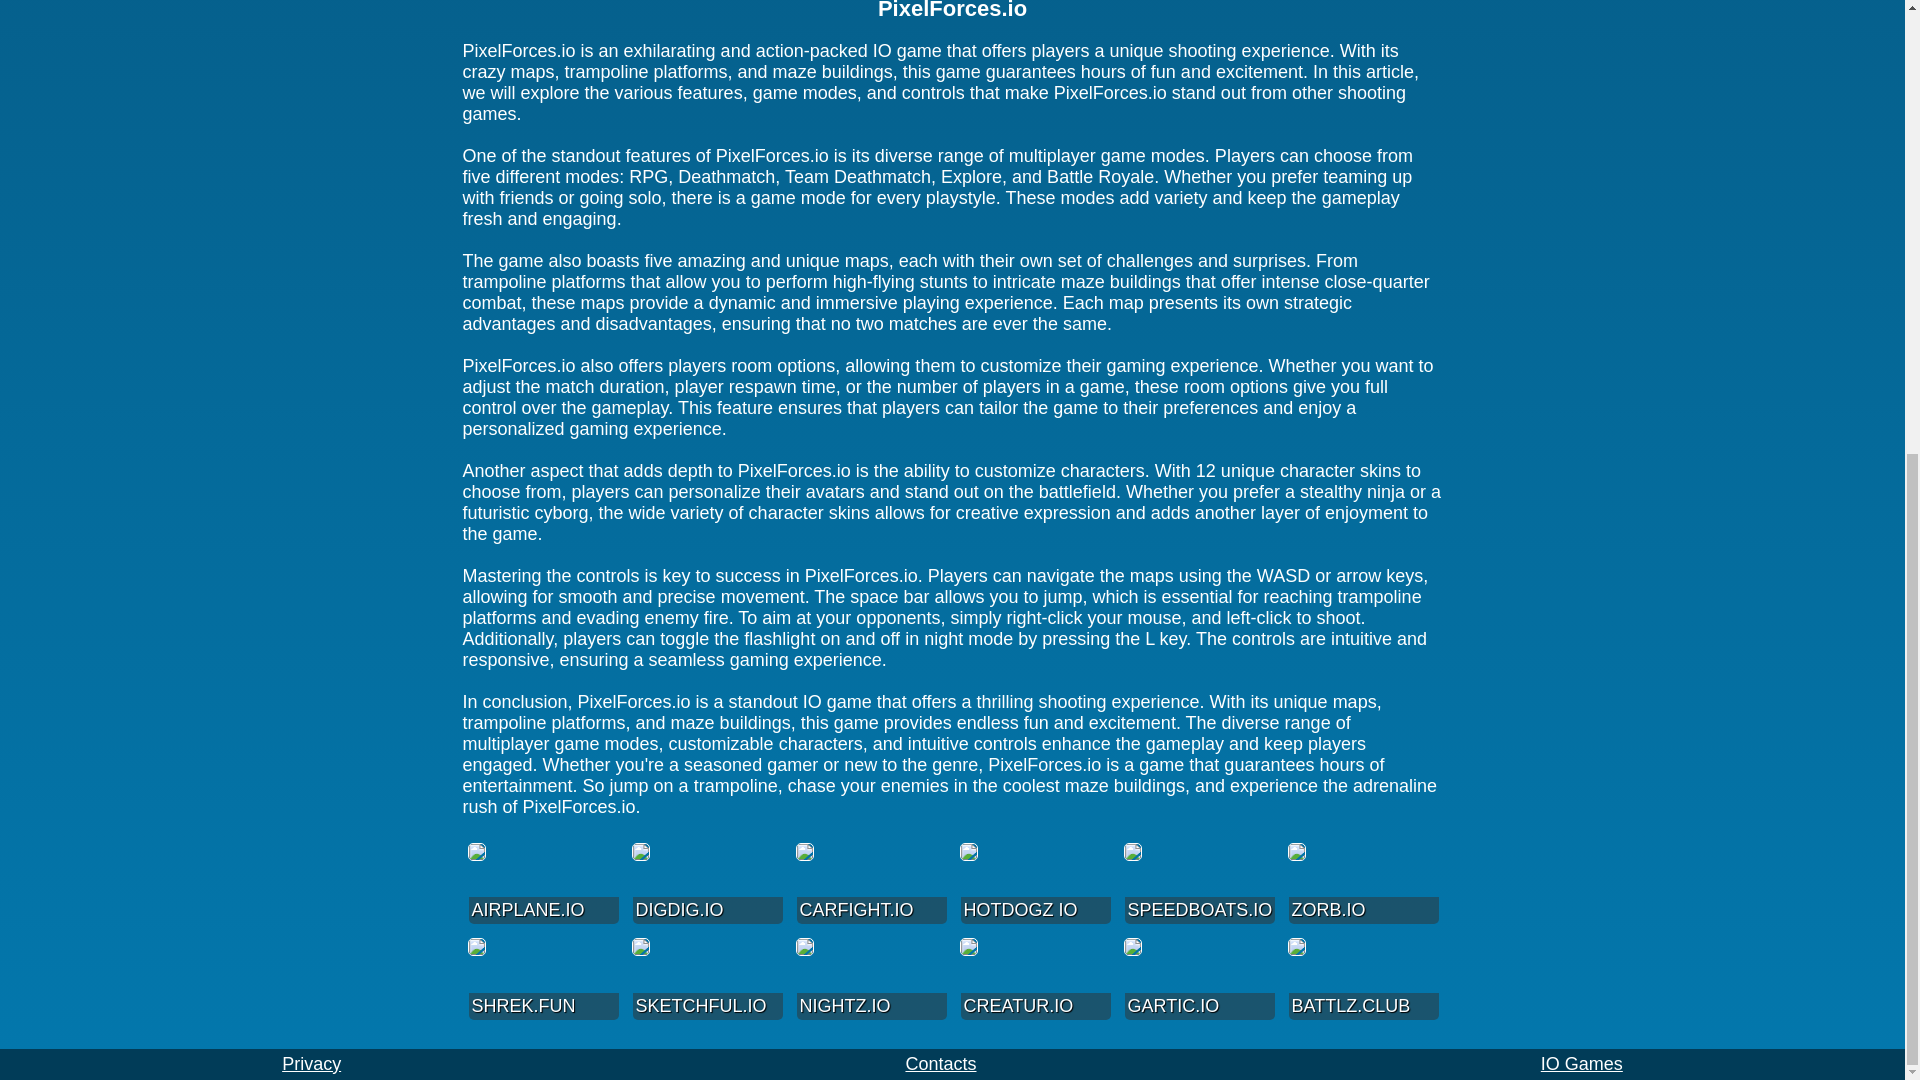  I want to click on NIGHTZ.IO, so click(871, 980).